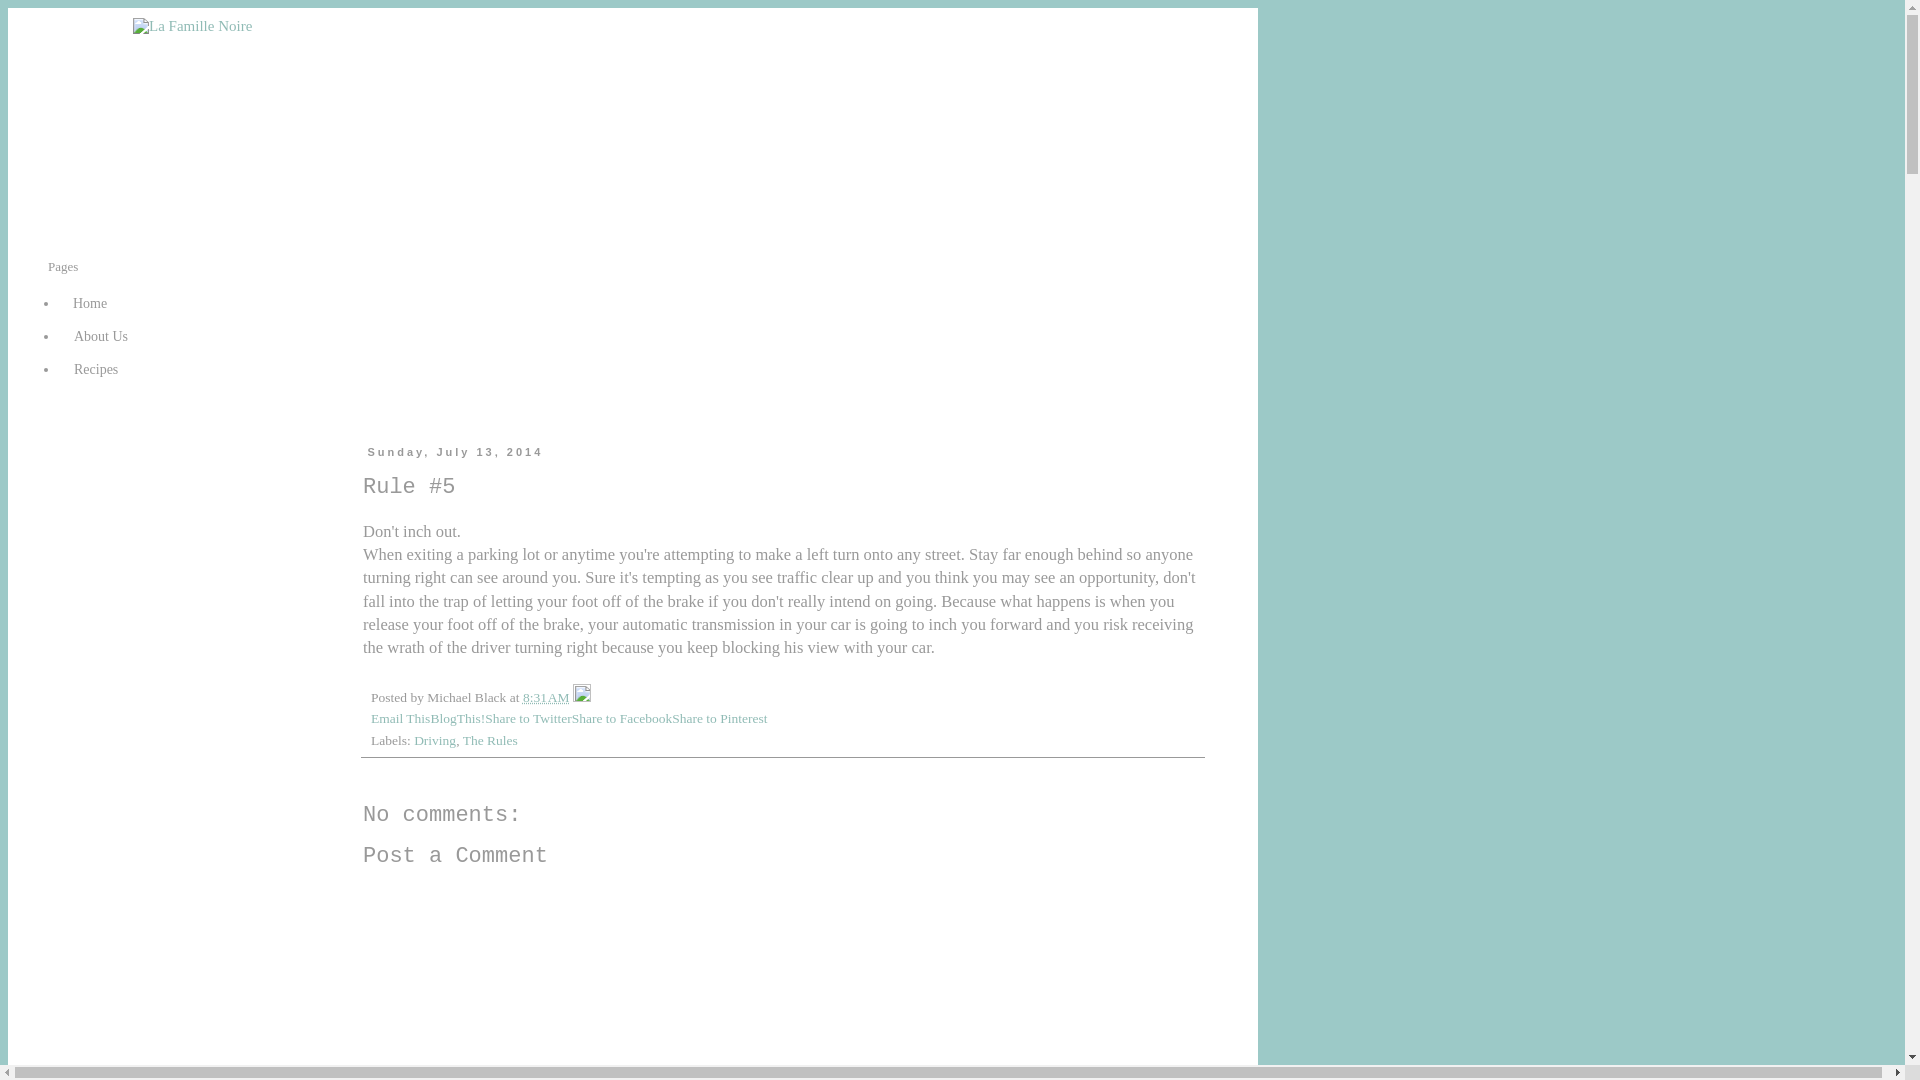 The width and height of the screenshot is (1920, 1080). I want to click on permanent link, so click(546, 698).